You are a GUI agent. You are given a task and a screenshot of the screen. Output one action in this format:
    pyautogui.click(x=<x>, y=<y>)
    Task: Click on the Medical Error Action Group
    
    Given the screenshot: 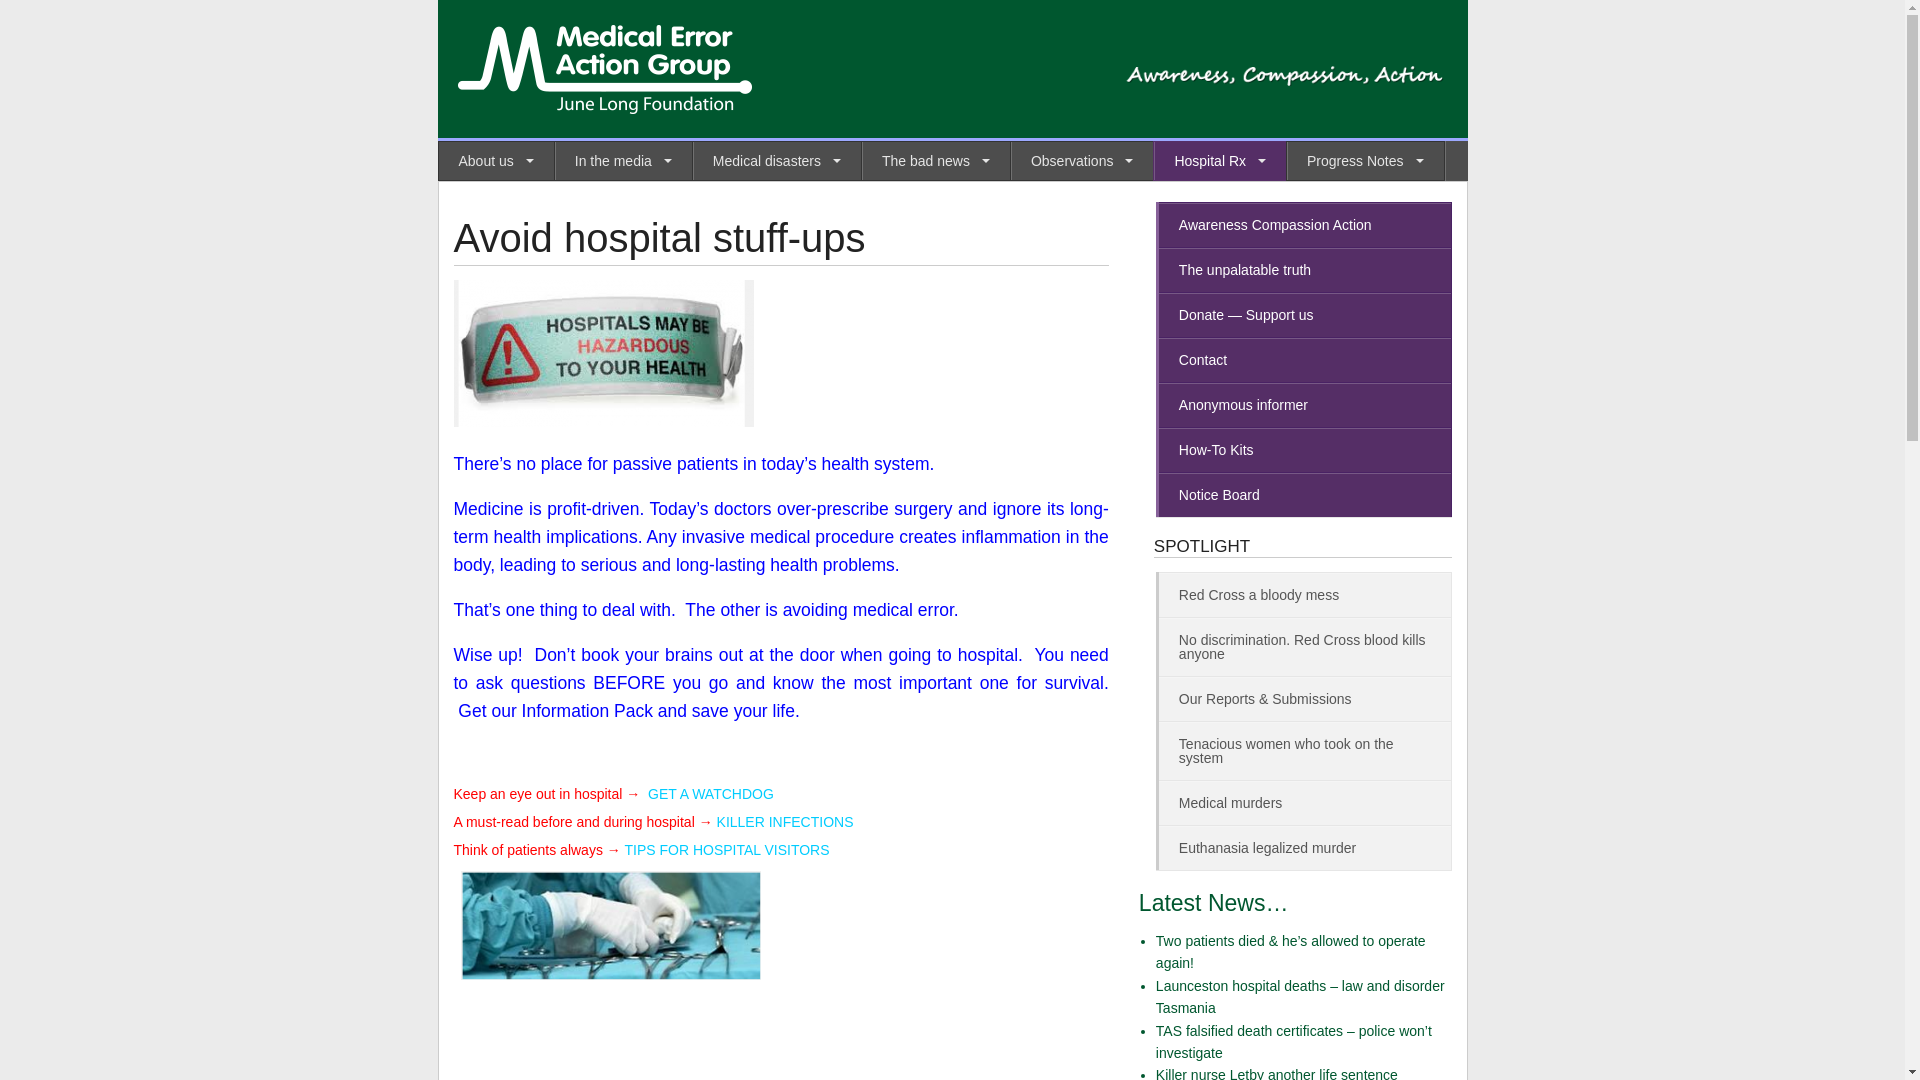 What is the action you would take?
    pyautogui.click(x=792, y=69)
    